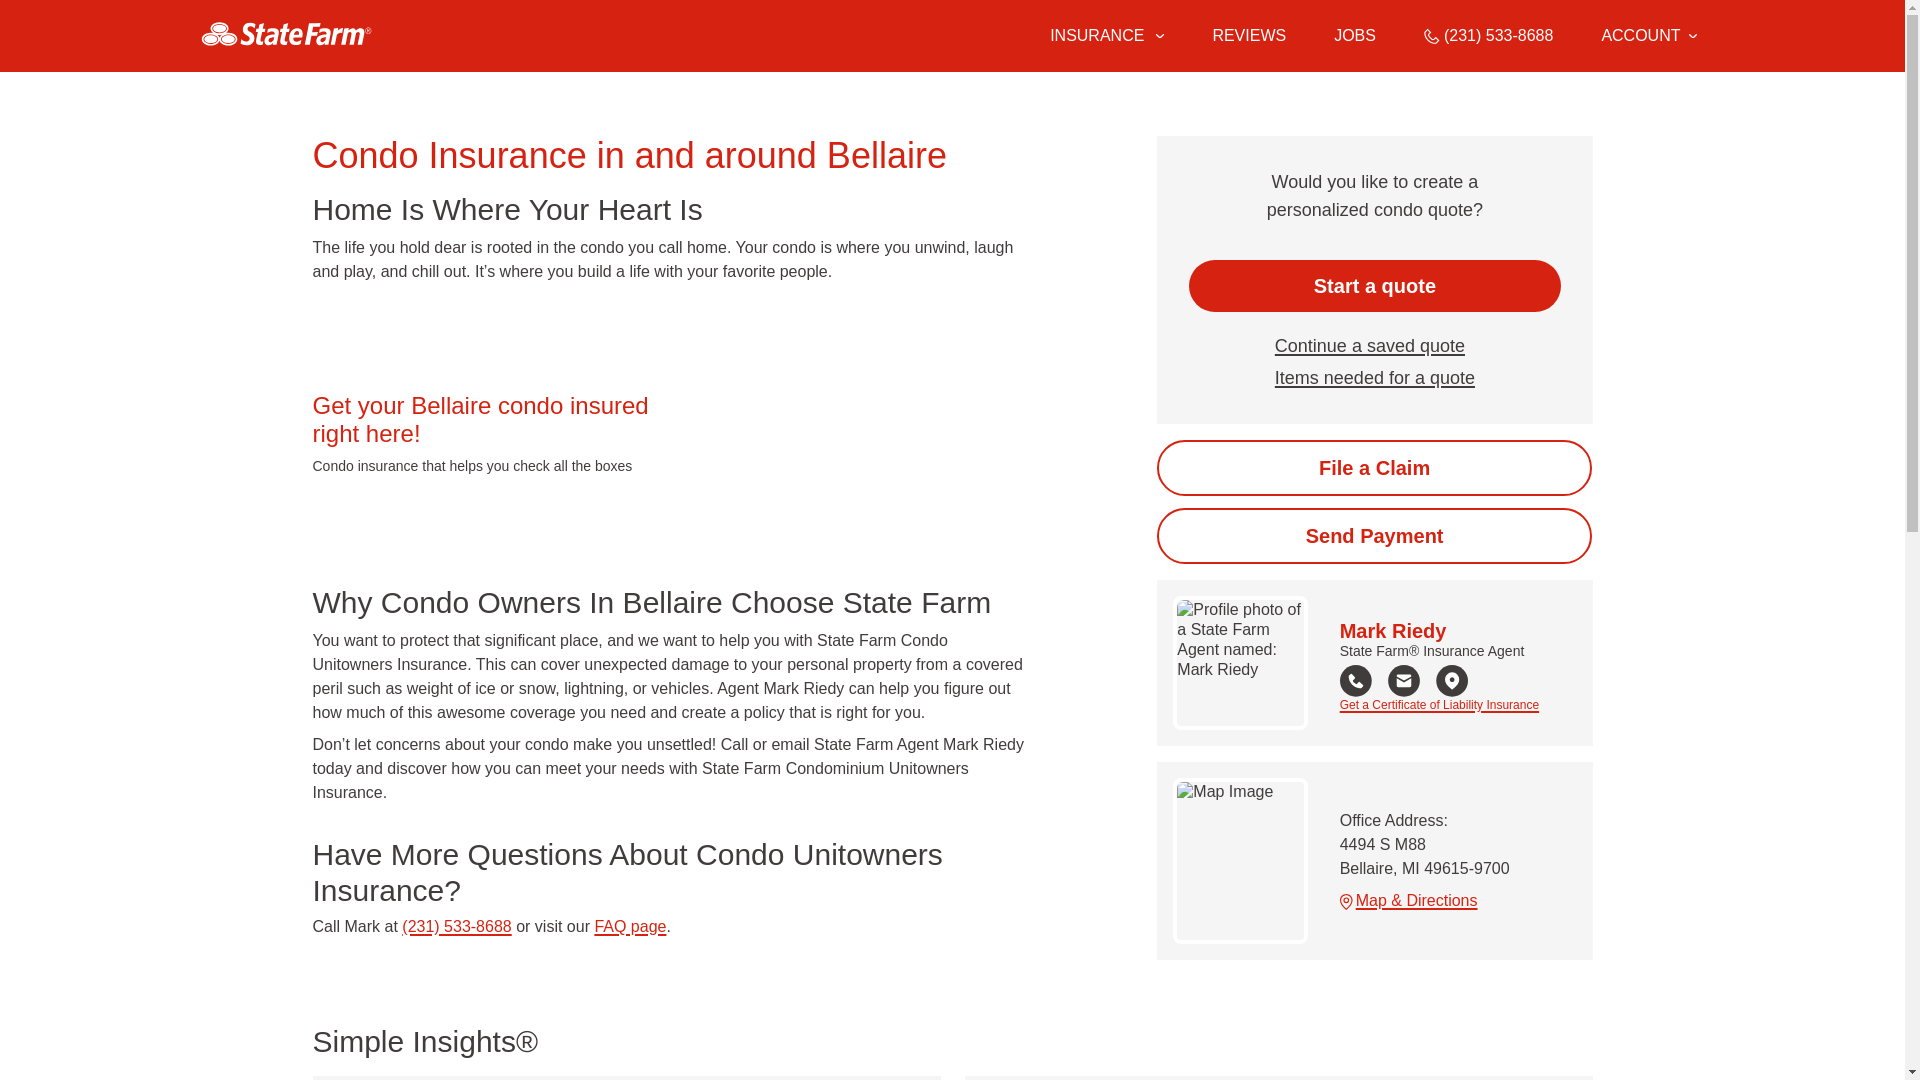 The height and width of the screenshot is (1080, 1920). Describe the element at coordinates (1106, 36) in the screenshot. I see `Insurance` at that location.